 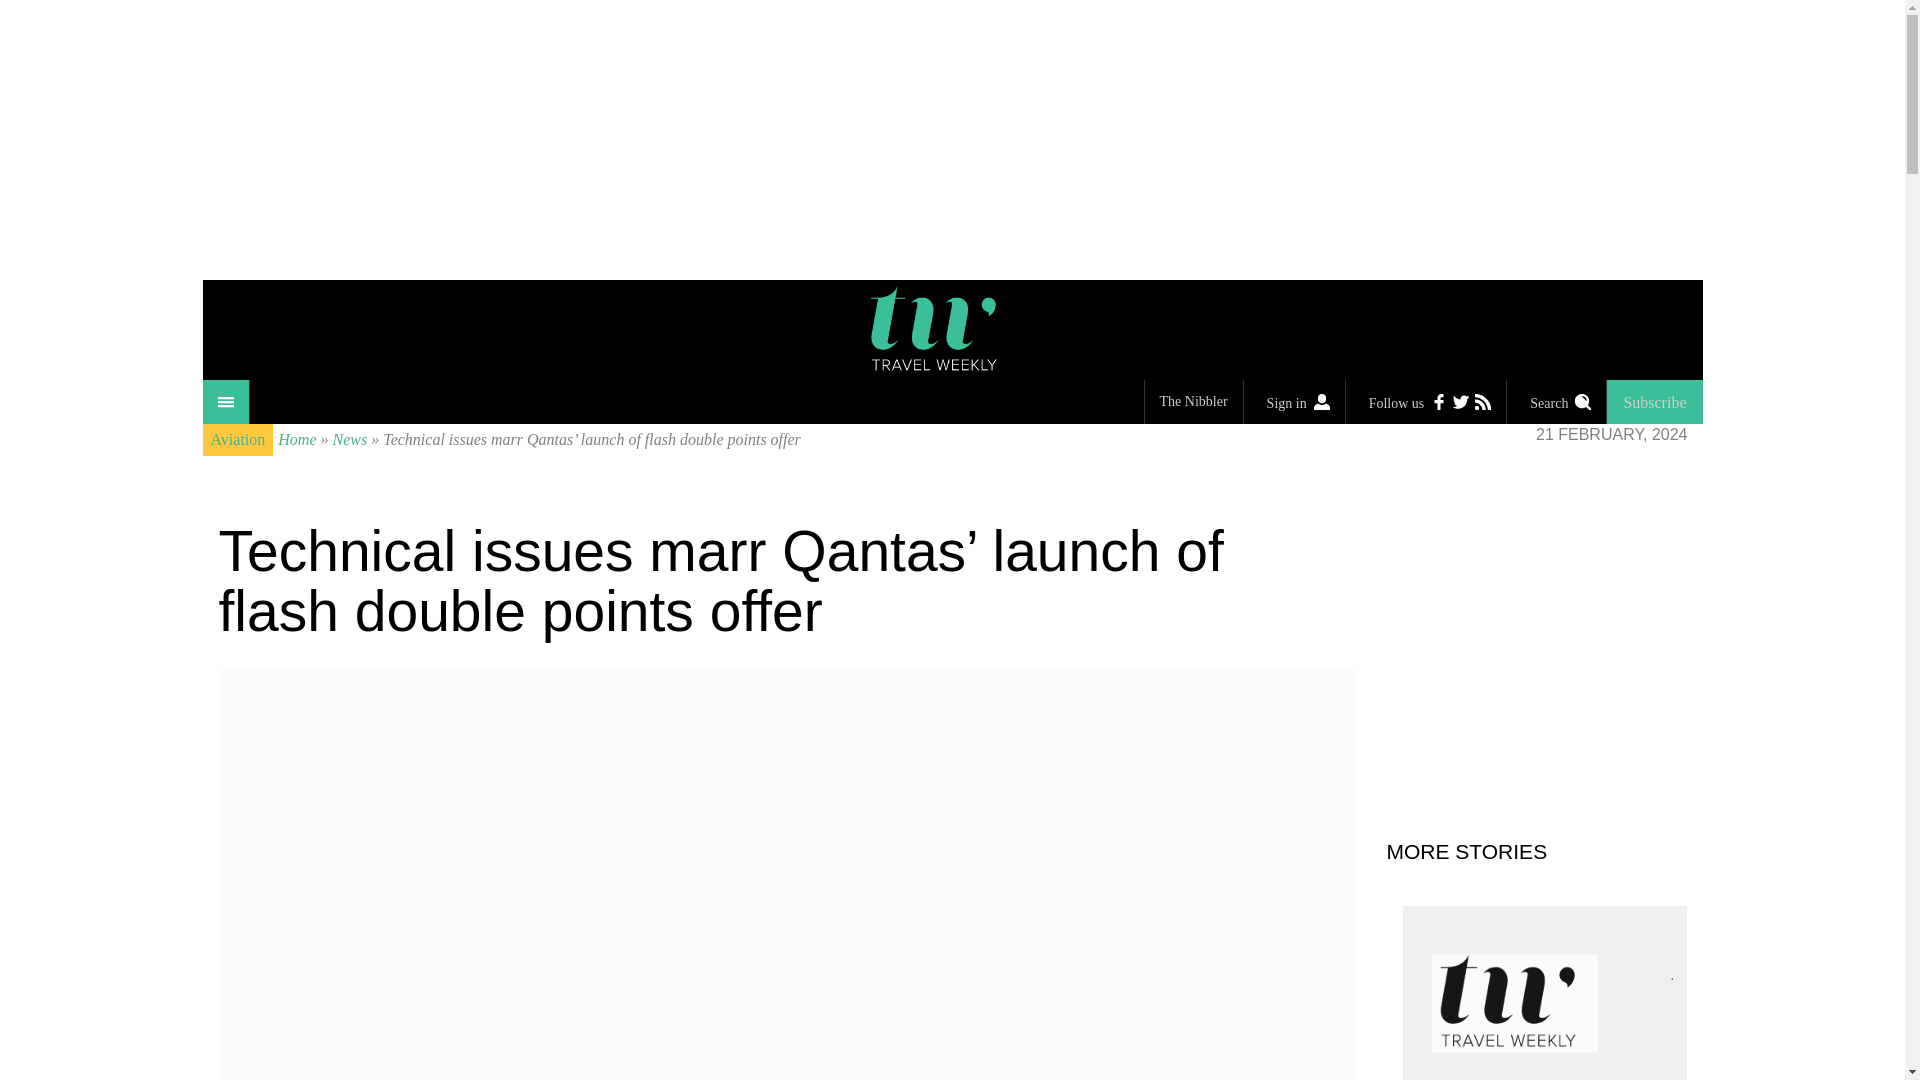 I want to click on Subscribe, so click(x=1654, y=402).